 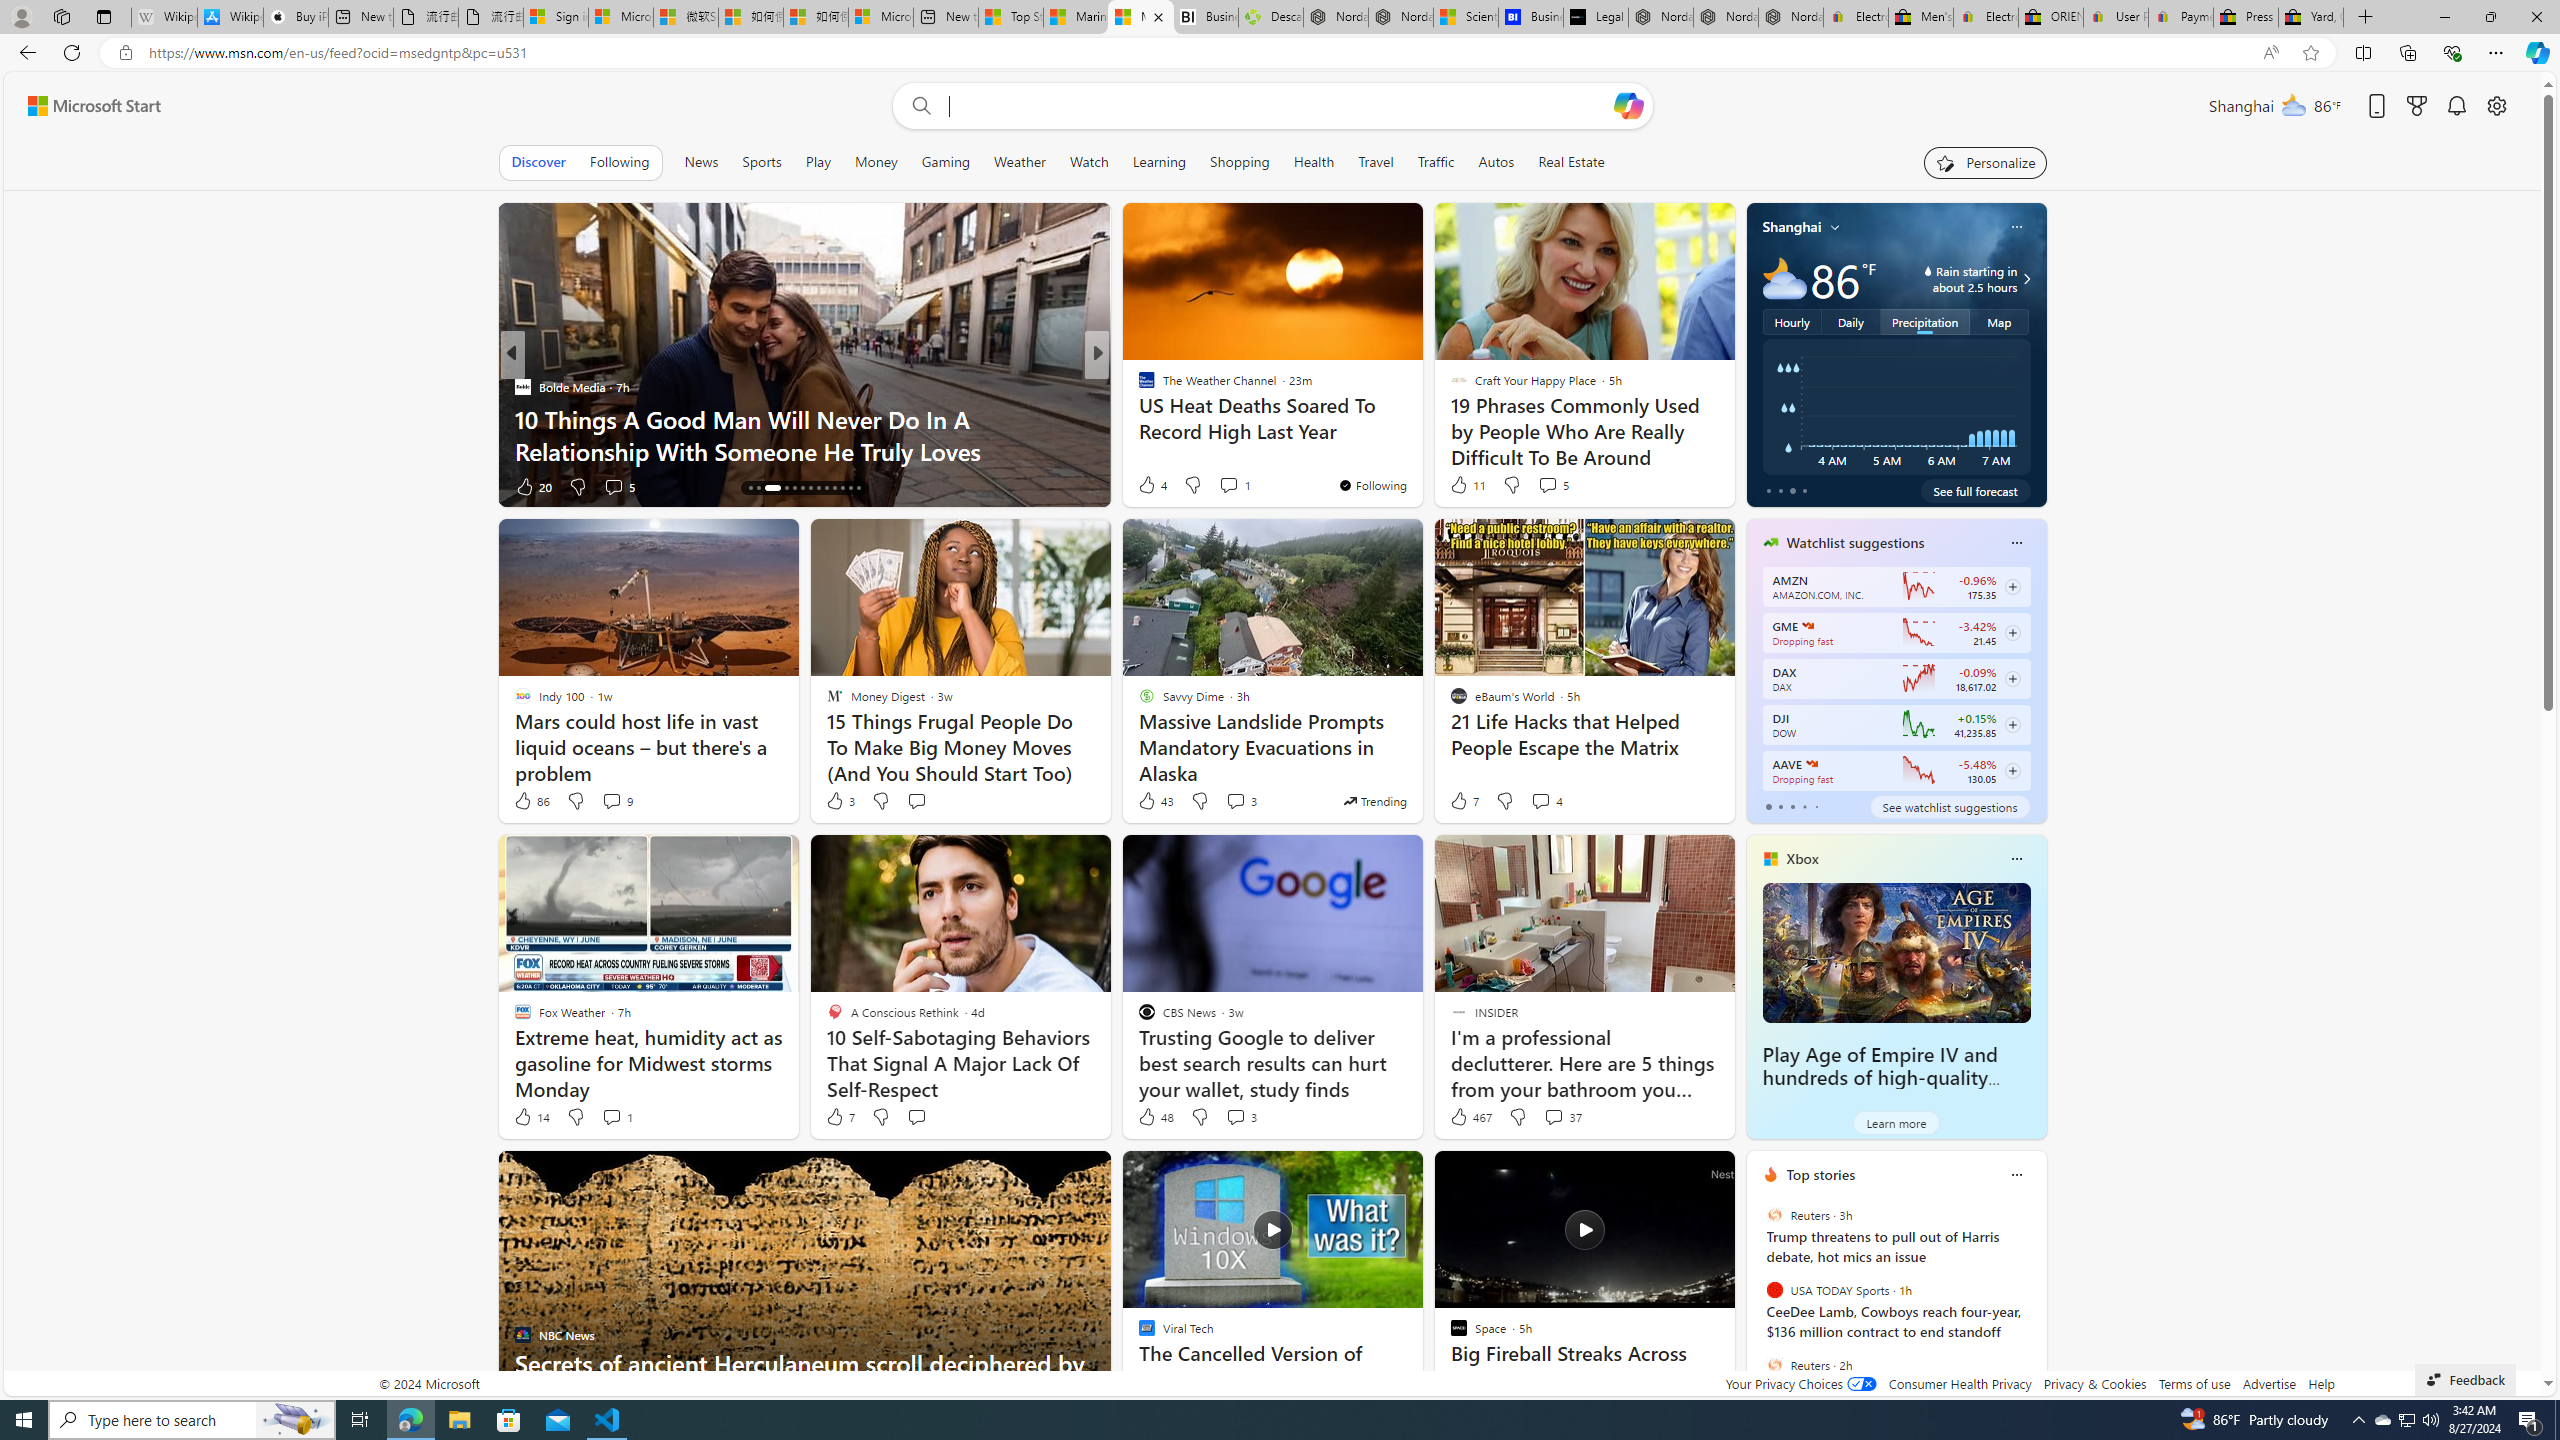 What do you see at coordinates (818, 488) in the screenshot?
I see `AutomationID: tab-21` at bounding box center [818, 488].